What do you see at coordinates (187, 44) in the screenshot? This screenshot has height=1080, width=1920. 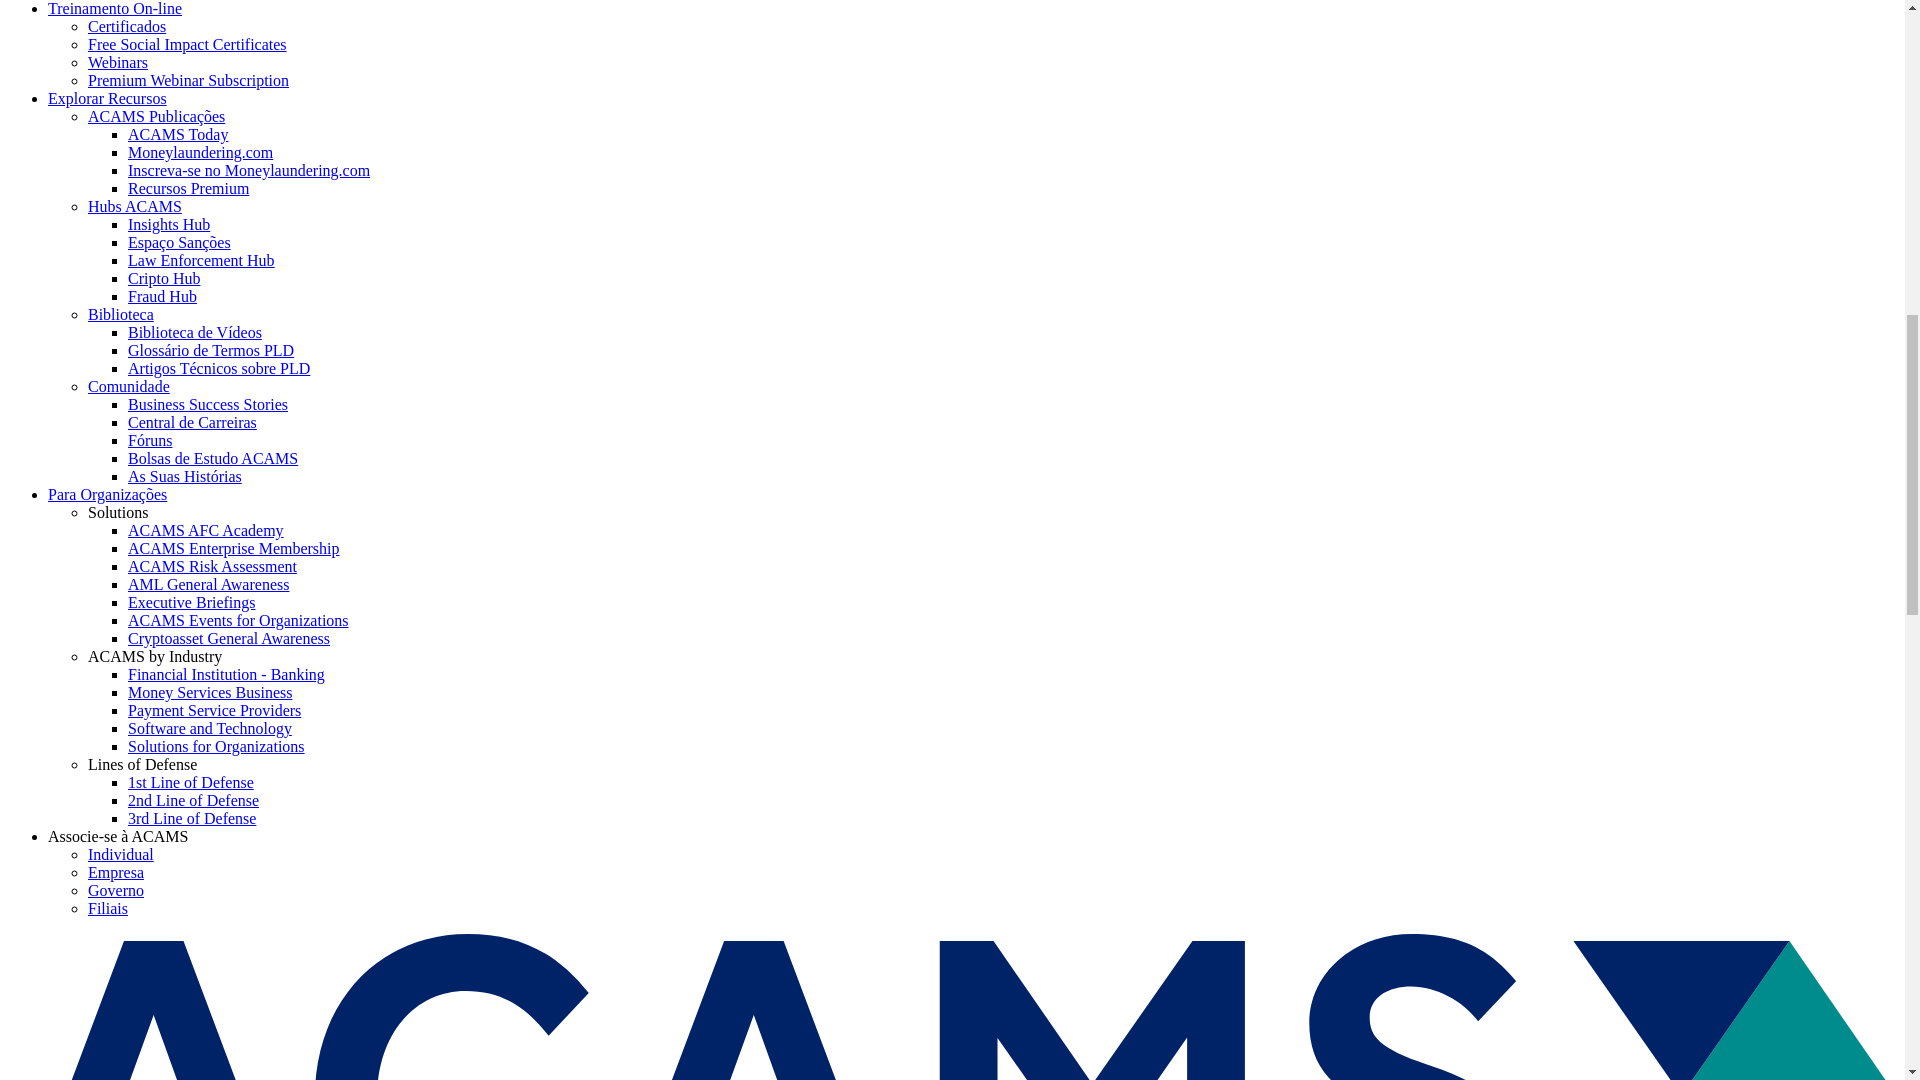 I see `Free Social Impact Certificates` at bounding box center [187, 44].